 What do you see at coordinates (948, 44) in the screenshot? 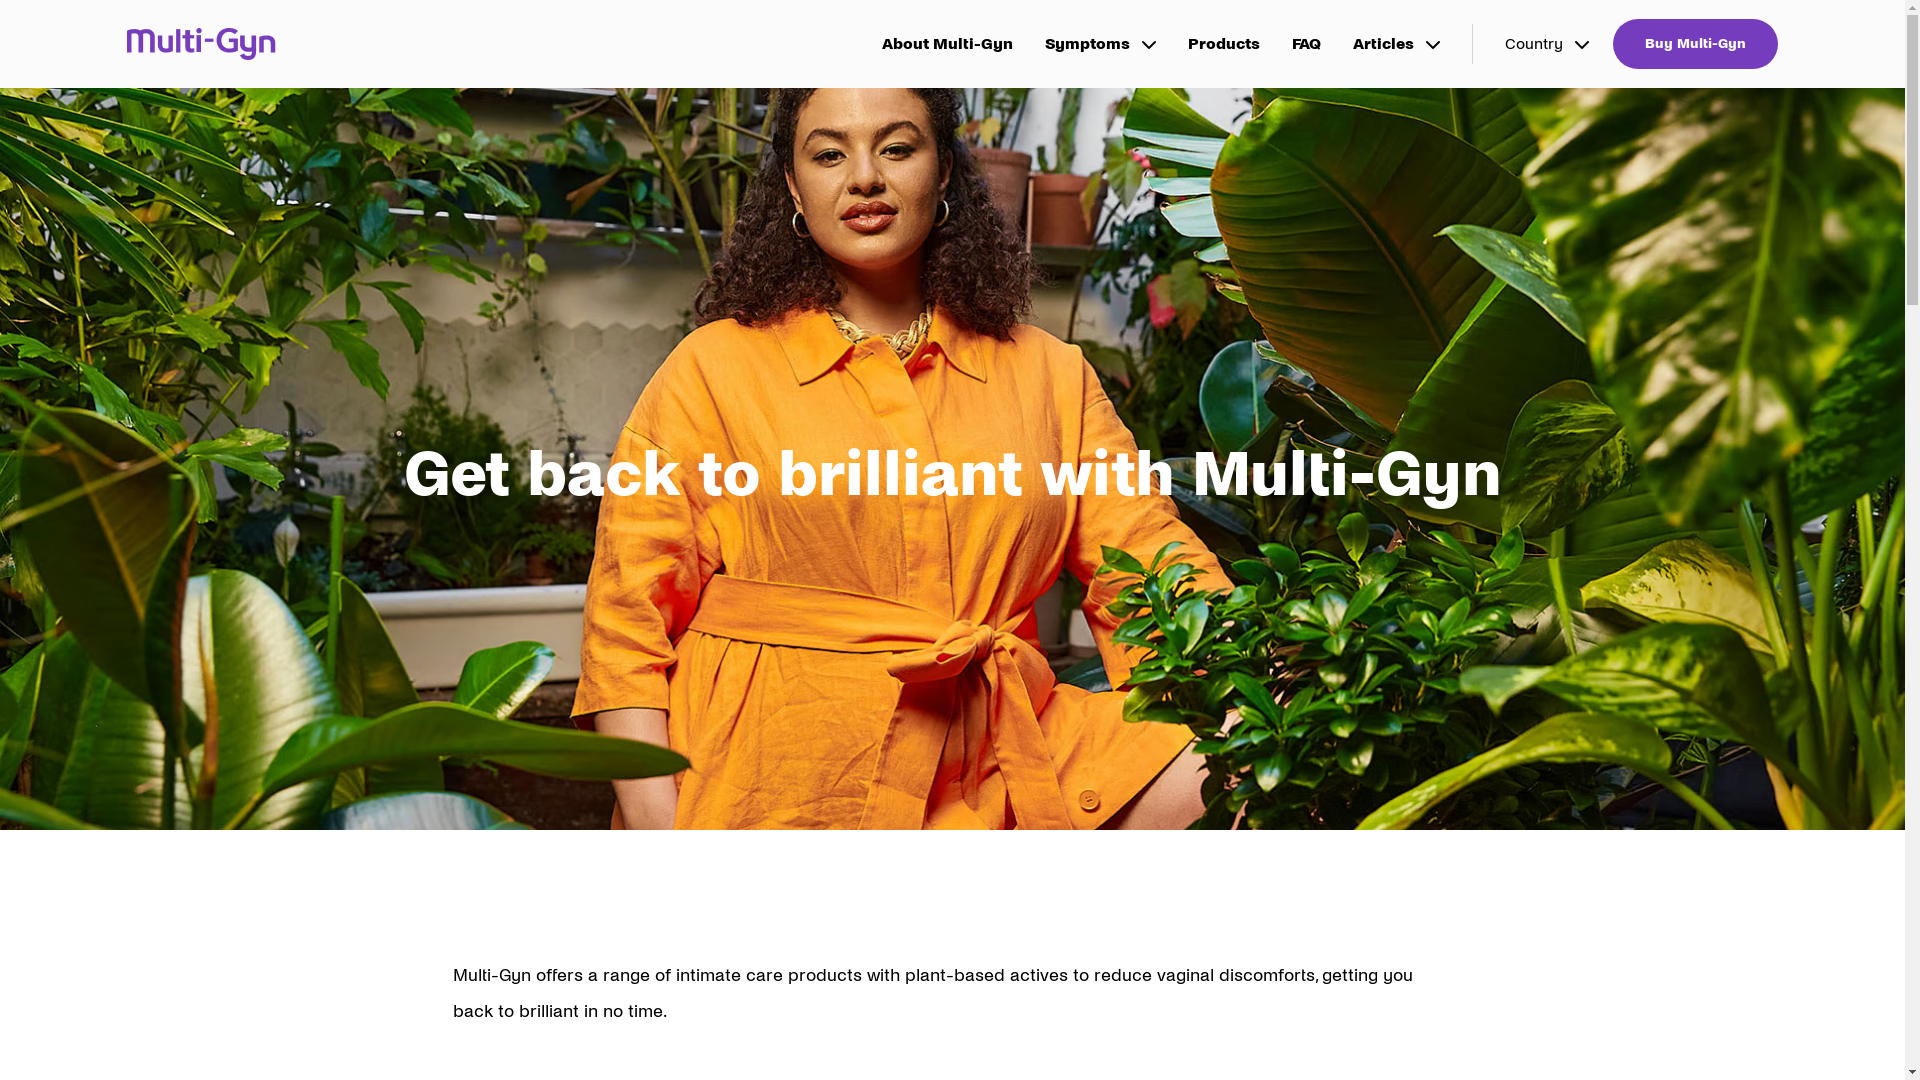
I see `About Multi-Gyn` at bounding box center [948, 44].